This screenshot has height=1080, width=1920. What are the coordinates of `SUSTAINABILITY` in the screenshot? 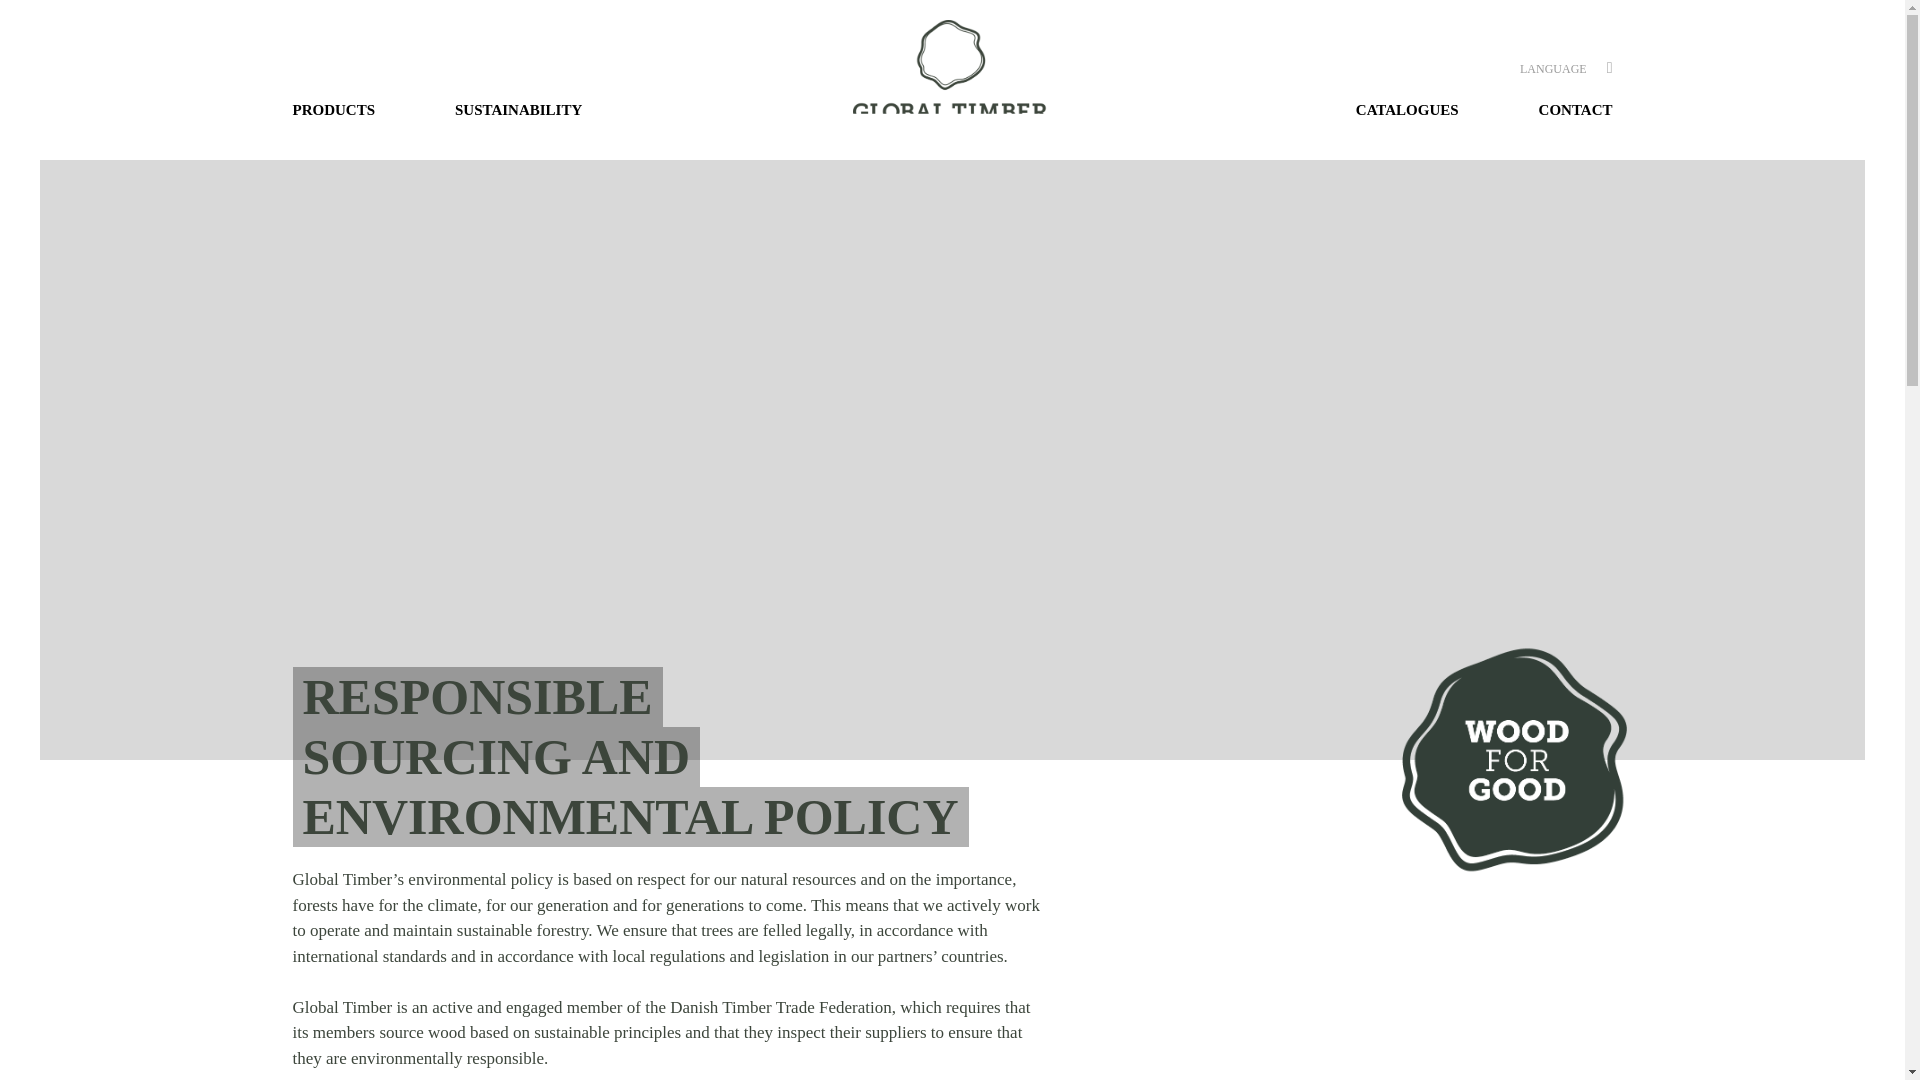 It's located at (518, 110).